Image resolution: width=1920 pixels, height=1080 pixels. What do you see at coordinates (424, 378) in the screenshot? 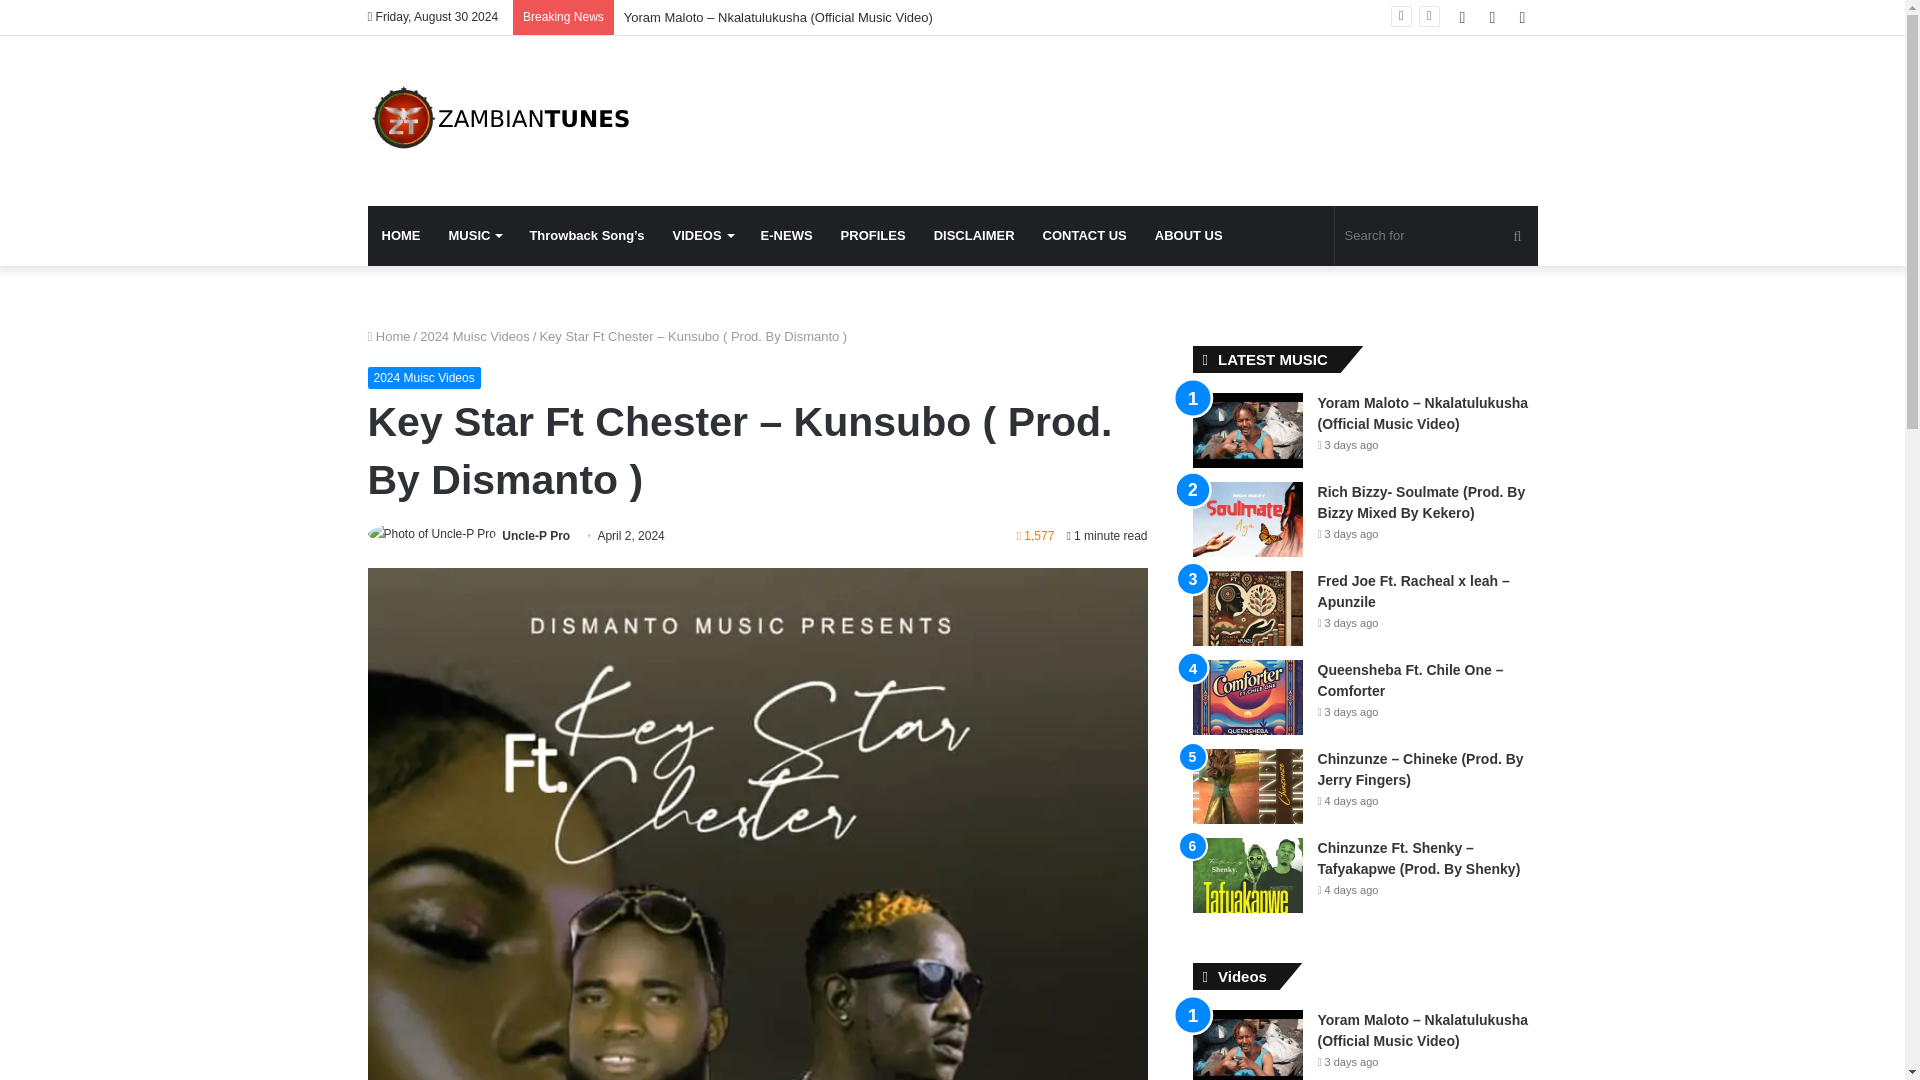
I see `2024 Muisc Videos` at bounding box center [424, 378].